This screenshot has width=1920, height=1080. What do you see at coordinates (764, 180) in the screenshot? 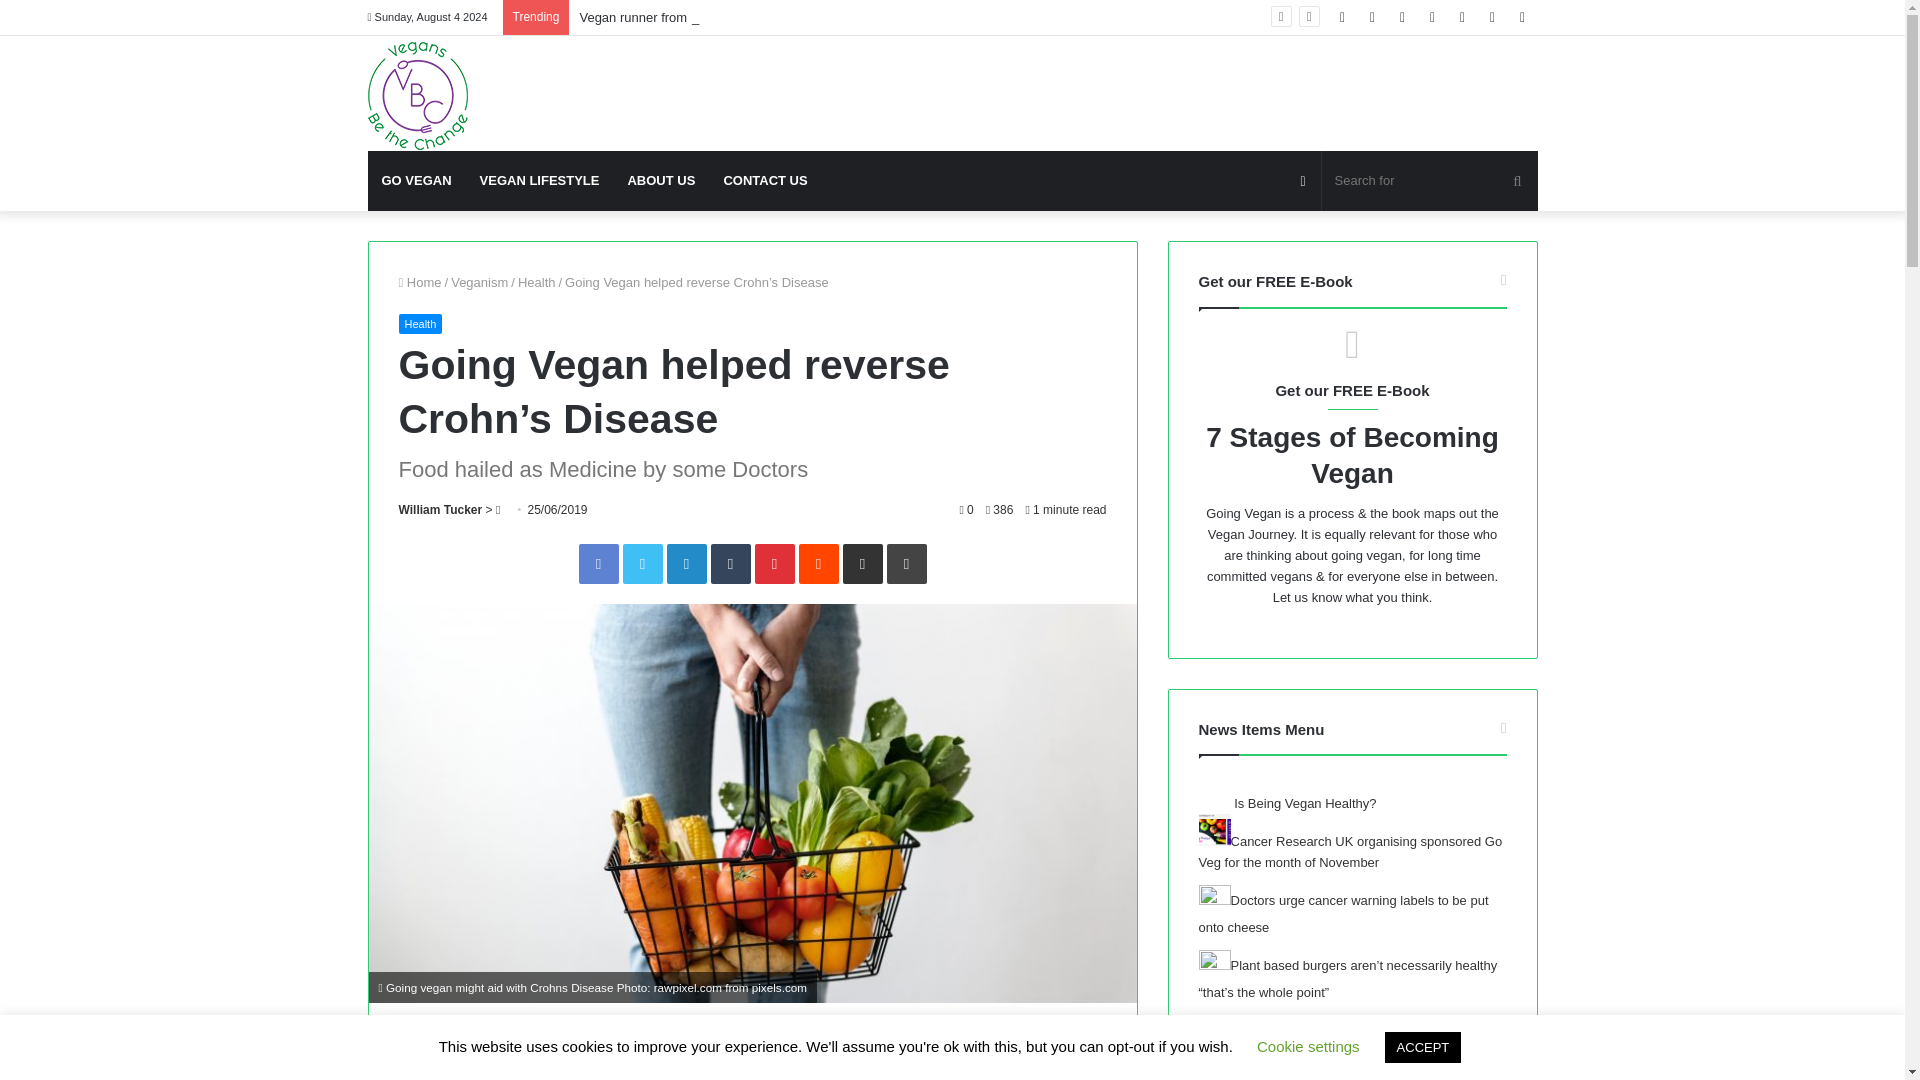
I see `CONTACT US` at bounding box center [764, 180].